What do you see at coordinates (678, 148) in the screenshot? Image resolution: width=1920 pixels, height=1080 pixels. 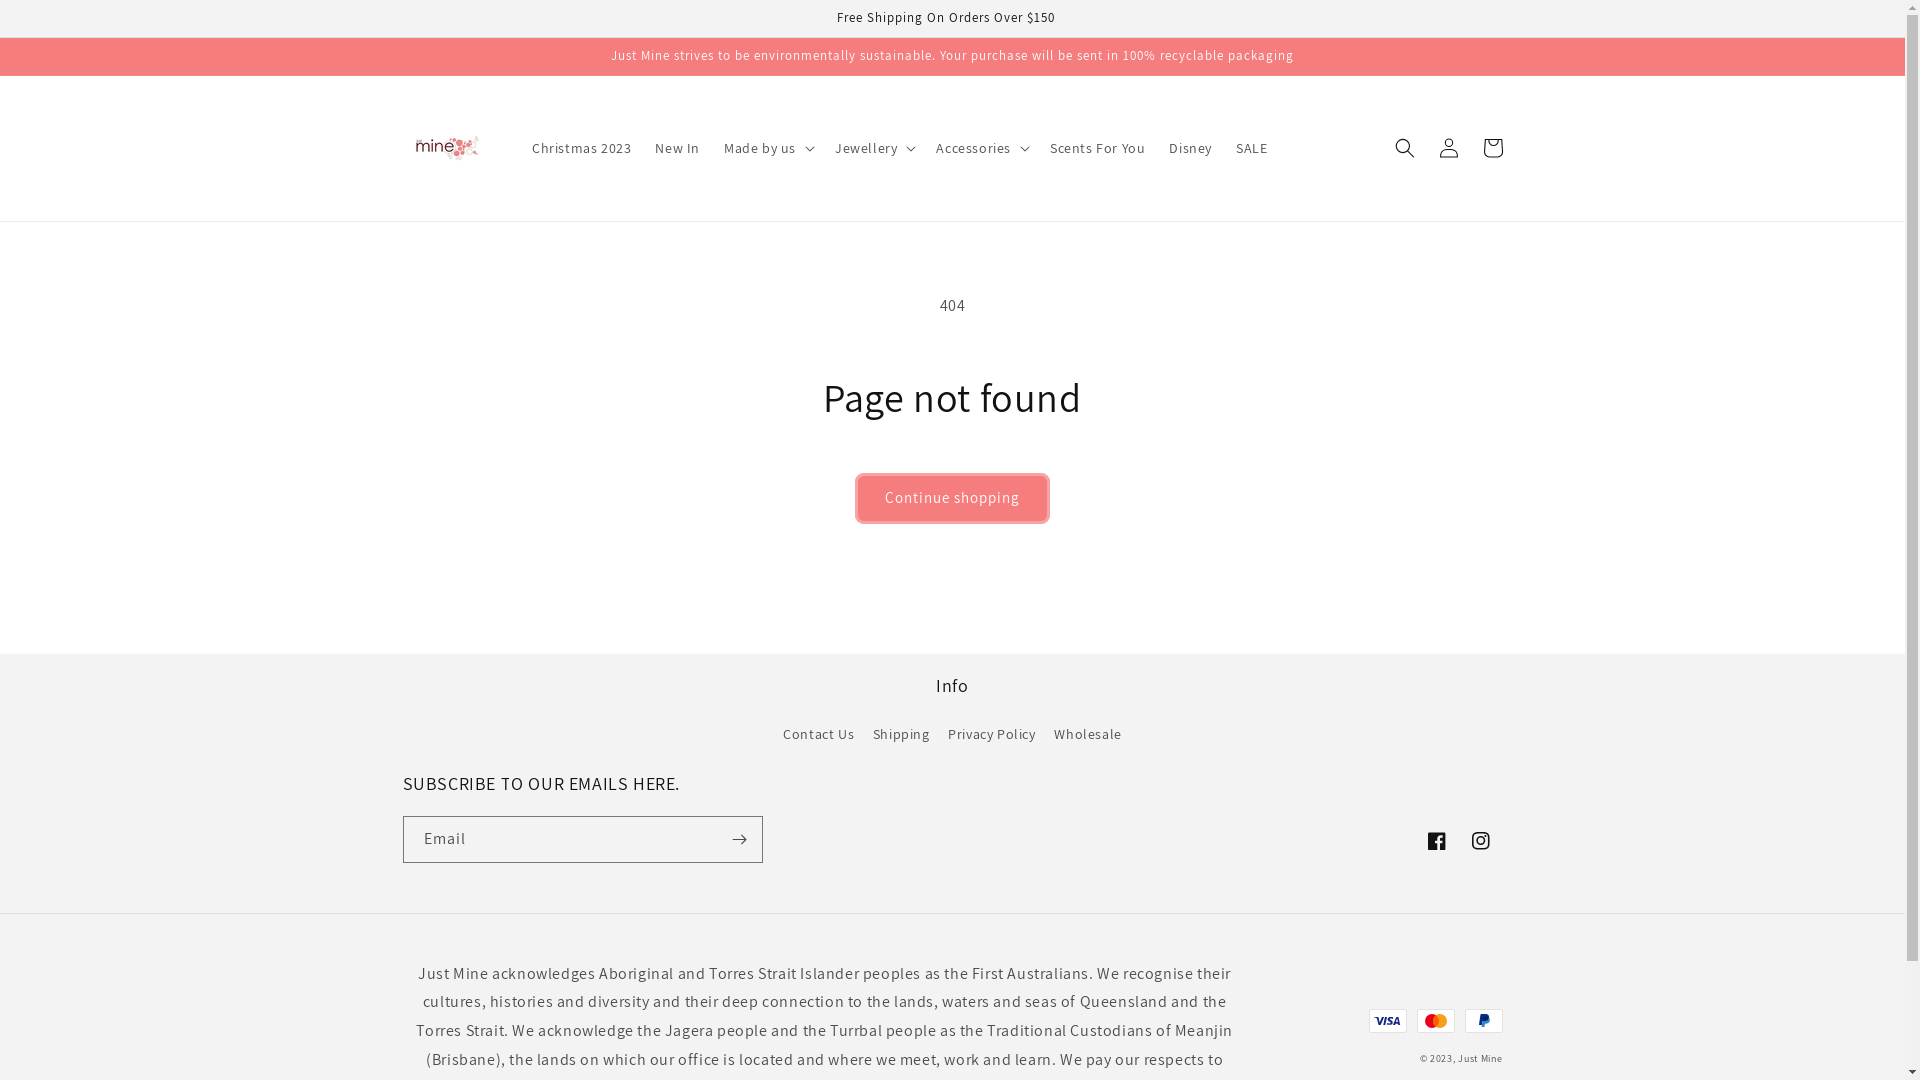 I see `New In` at bounding box center [678, 148].